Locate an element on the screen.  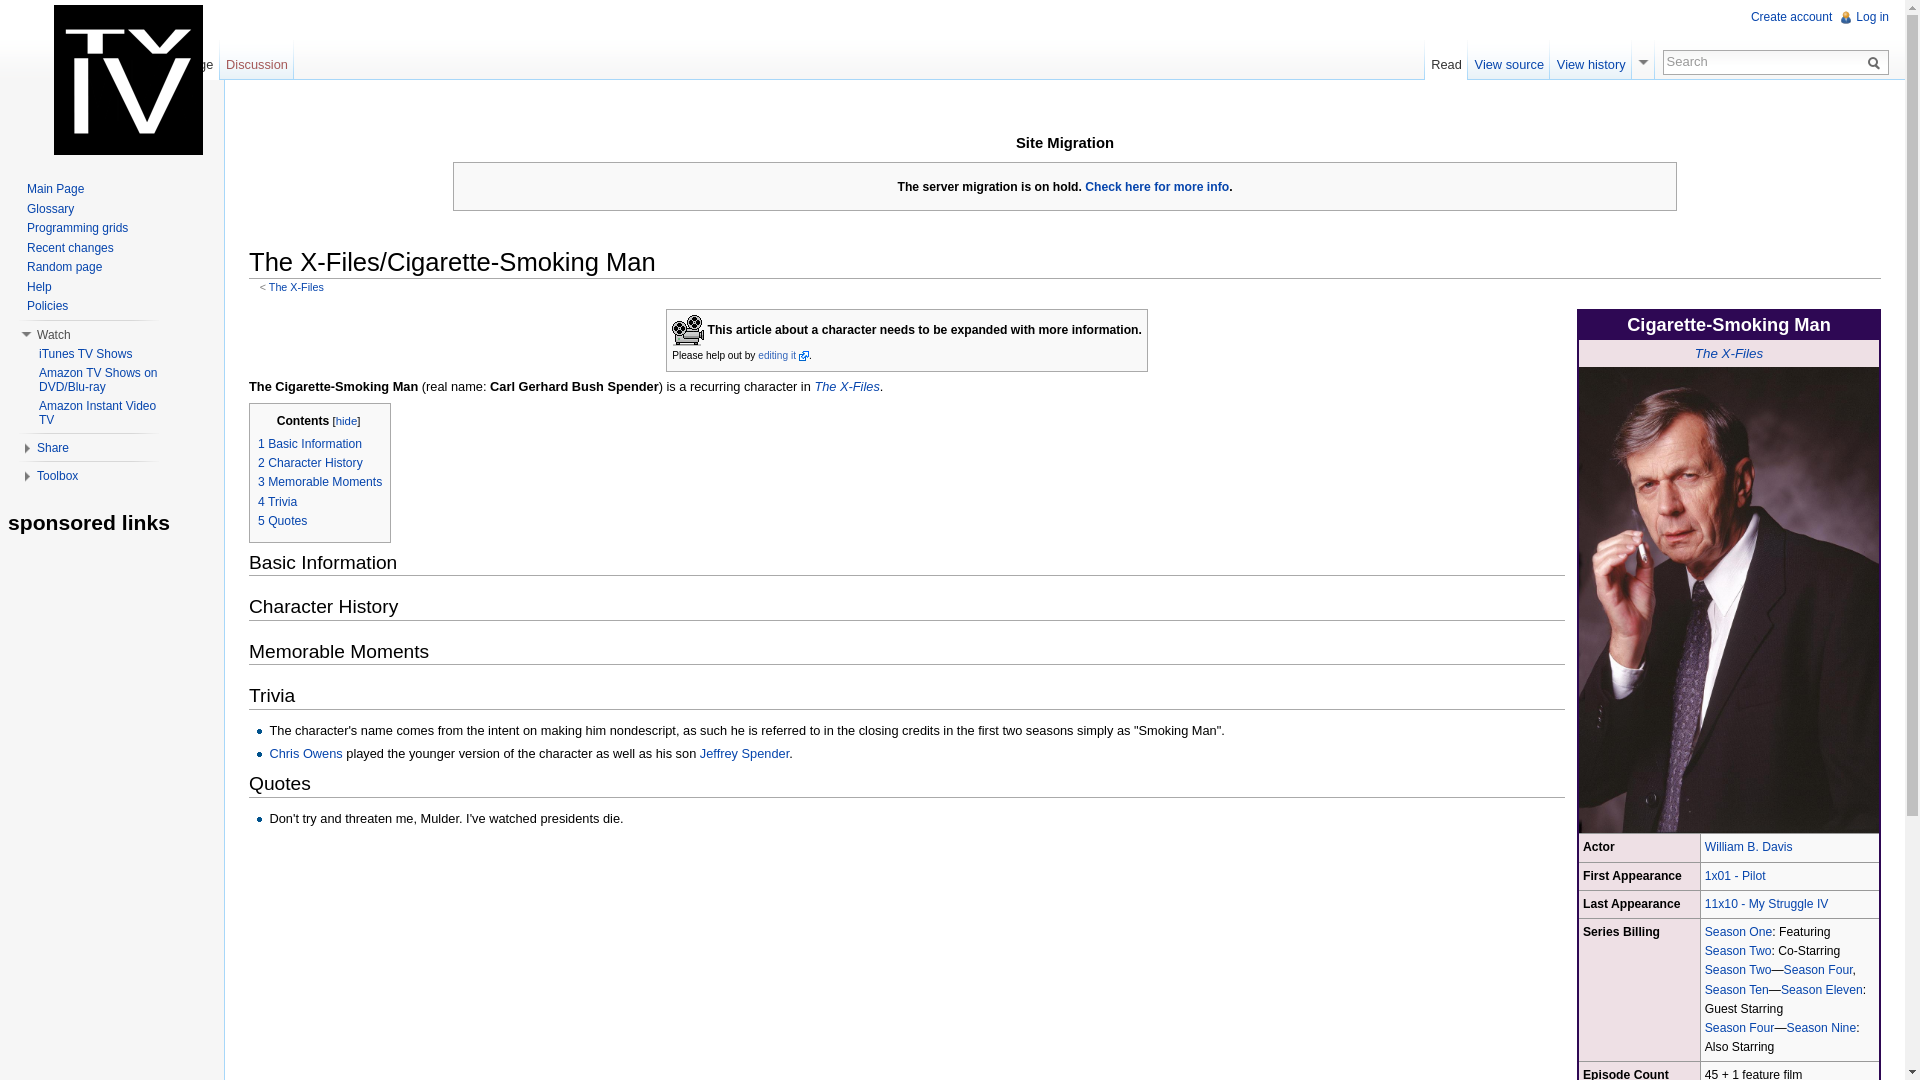
Season Nine is located at coordinates (1822, 1027).